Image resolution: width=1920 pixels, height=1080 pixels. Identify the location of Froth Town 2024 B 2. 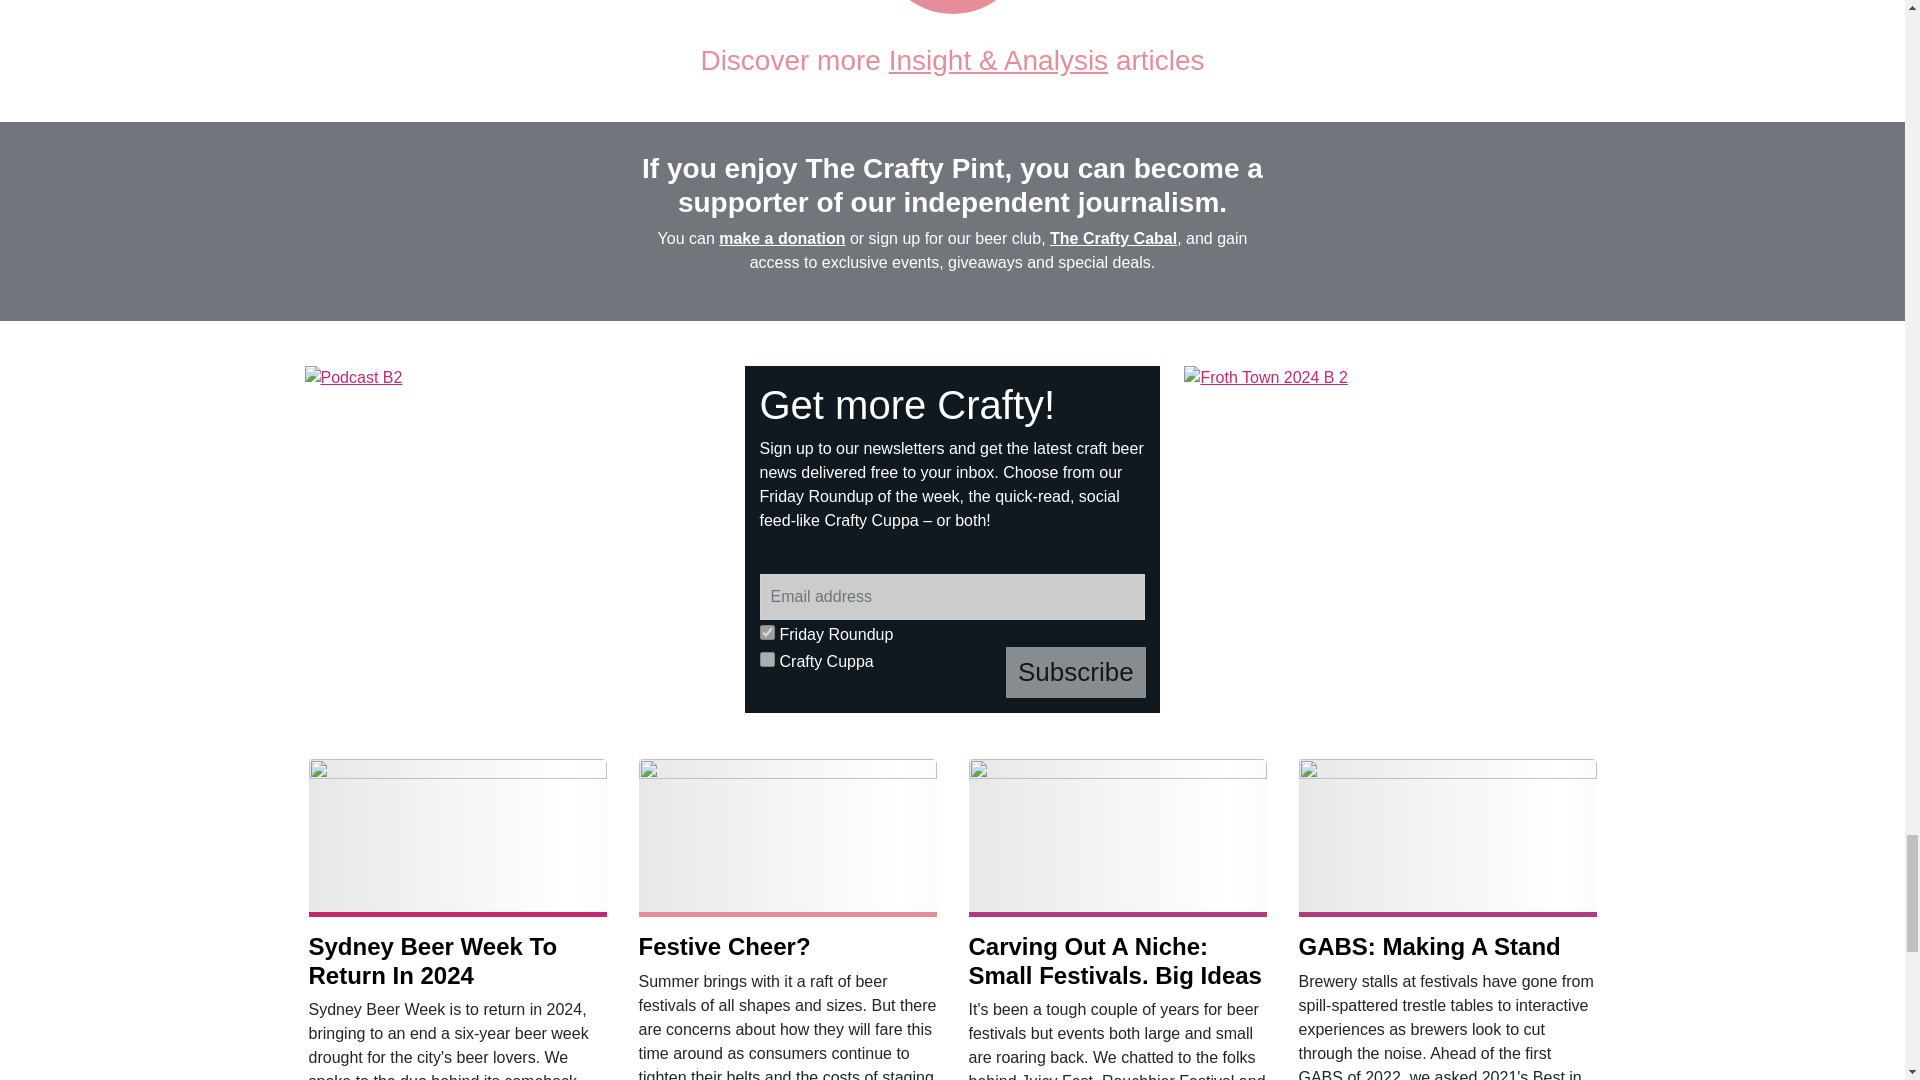
(1392, 539).